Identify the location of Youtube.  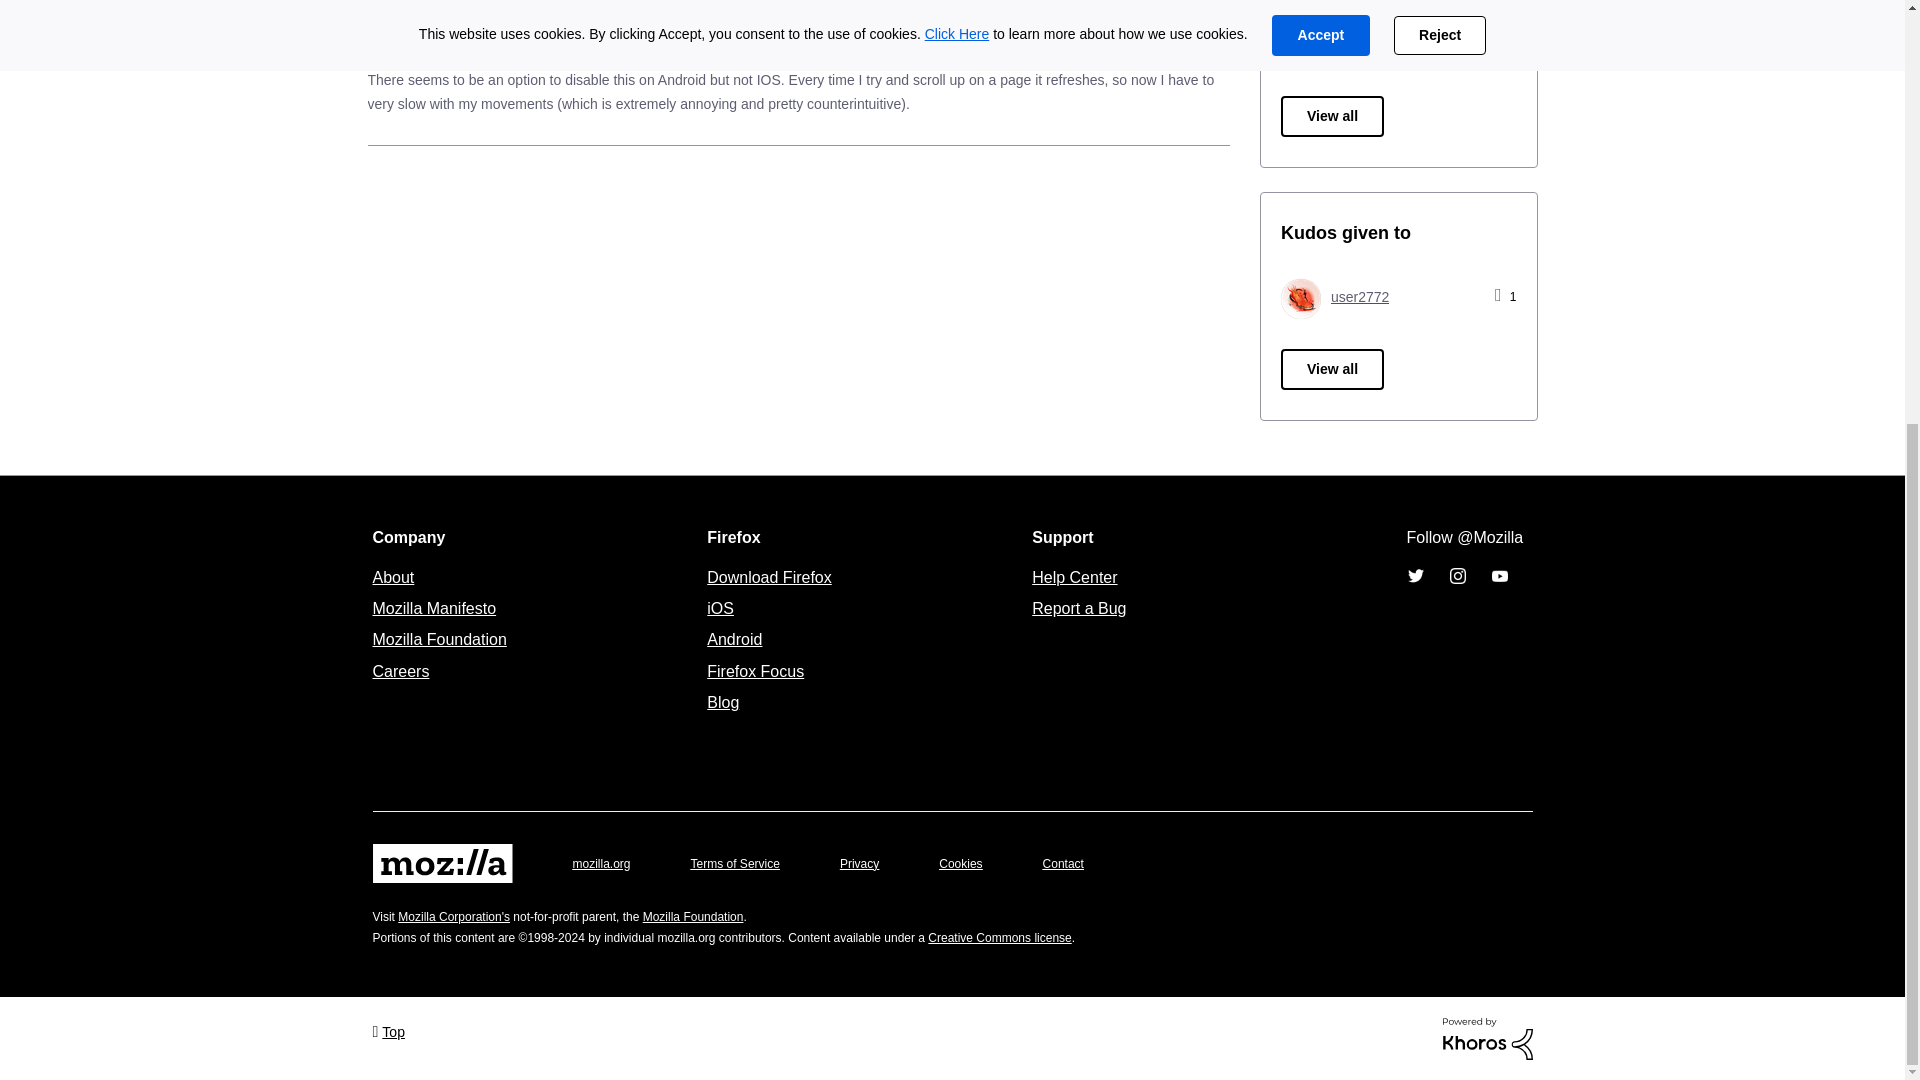
(1498, 576).